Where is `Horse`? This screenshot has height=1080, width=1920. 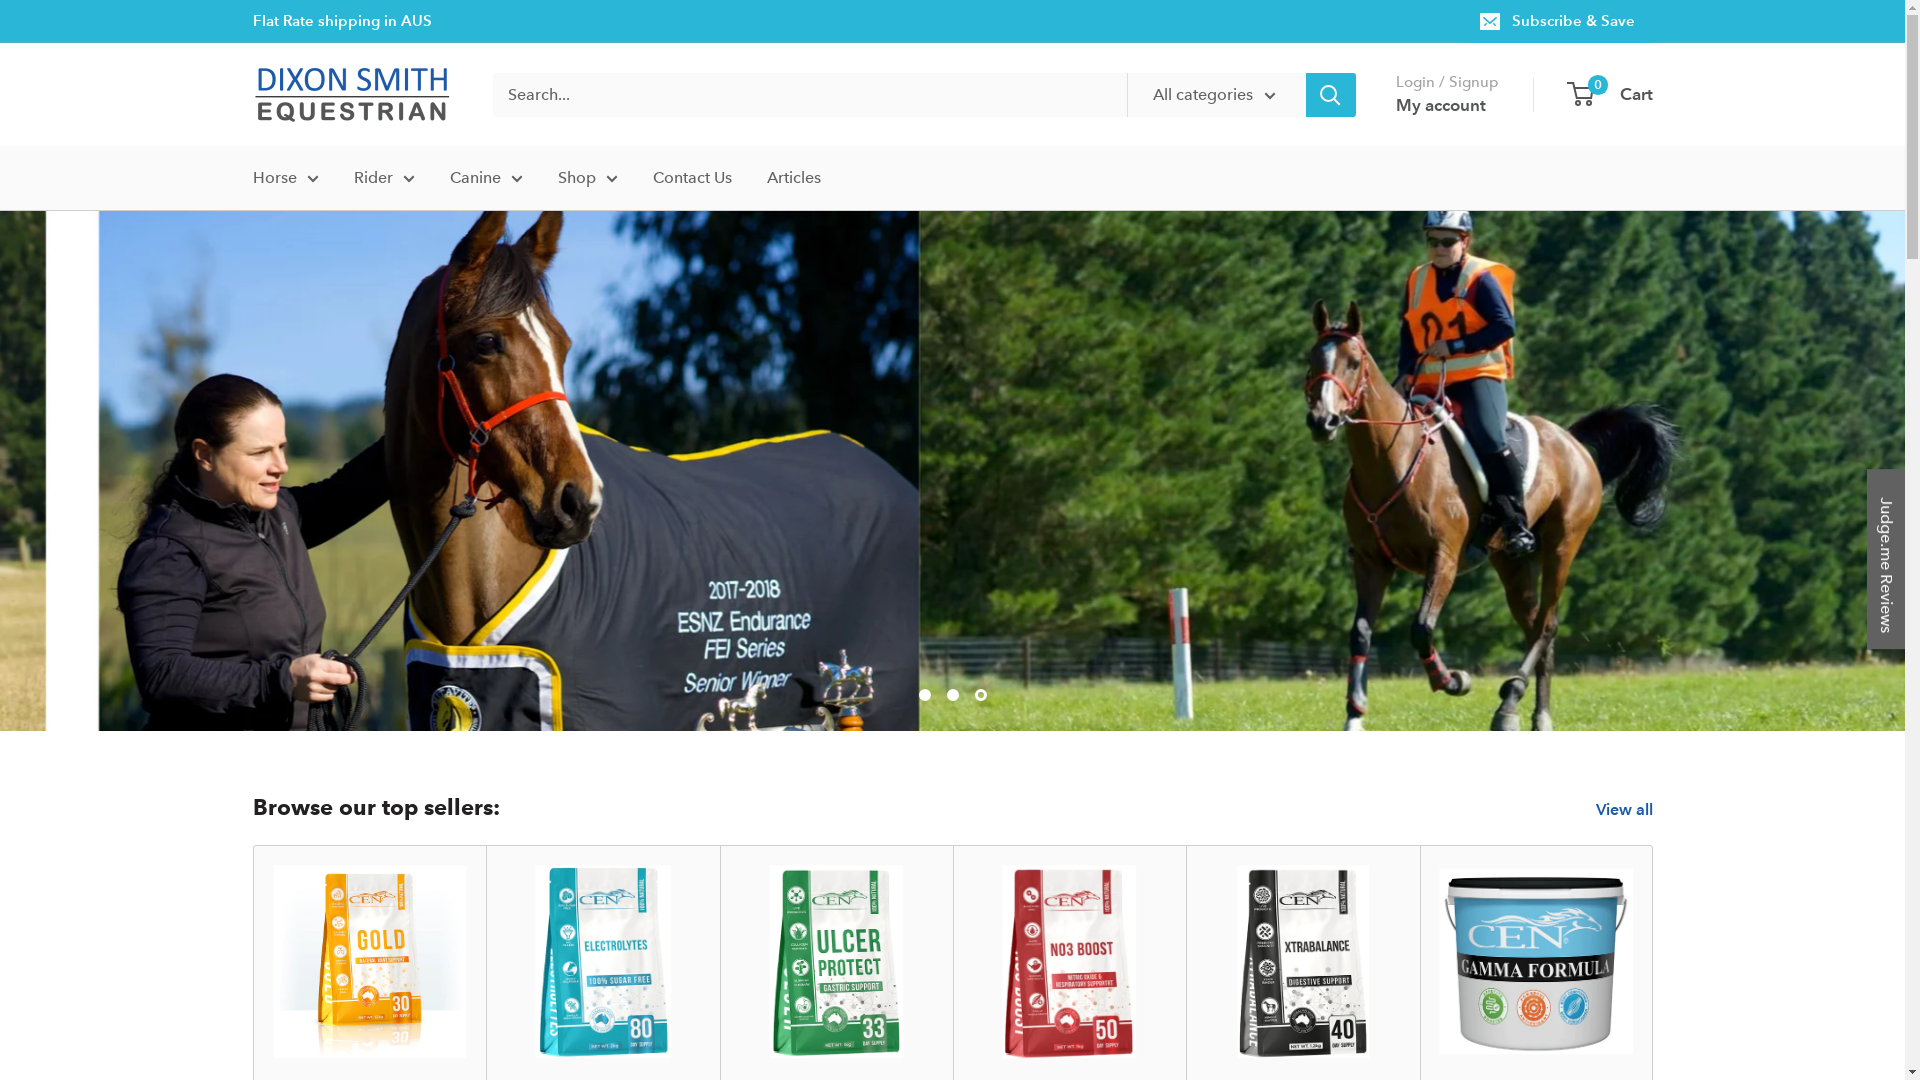
Horse is located at coordinates (285, 178).